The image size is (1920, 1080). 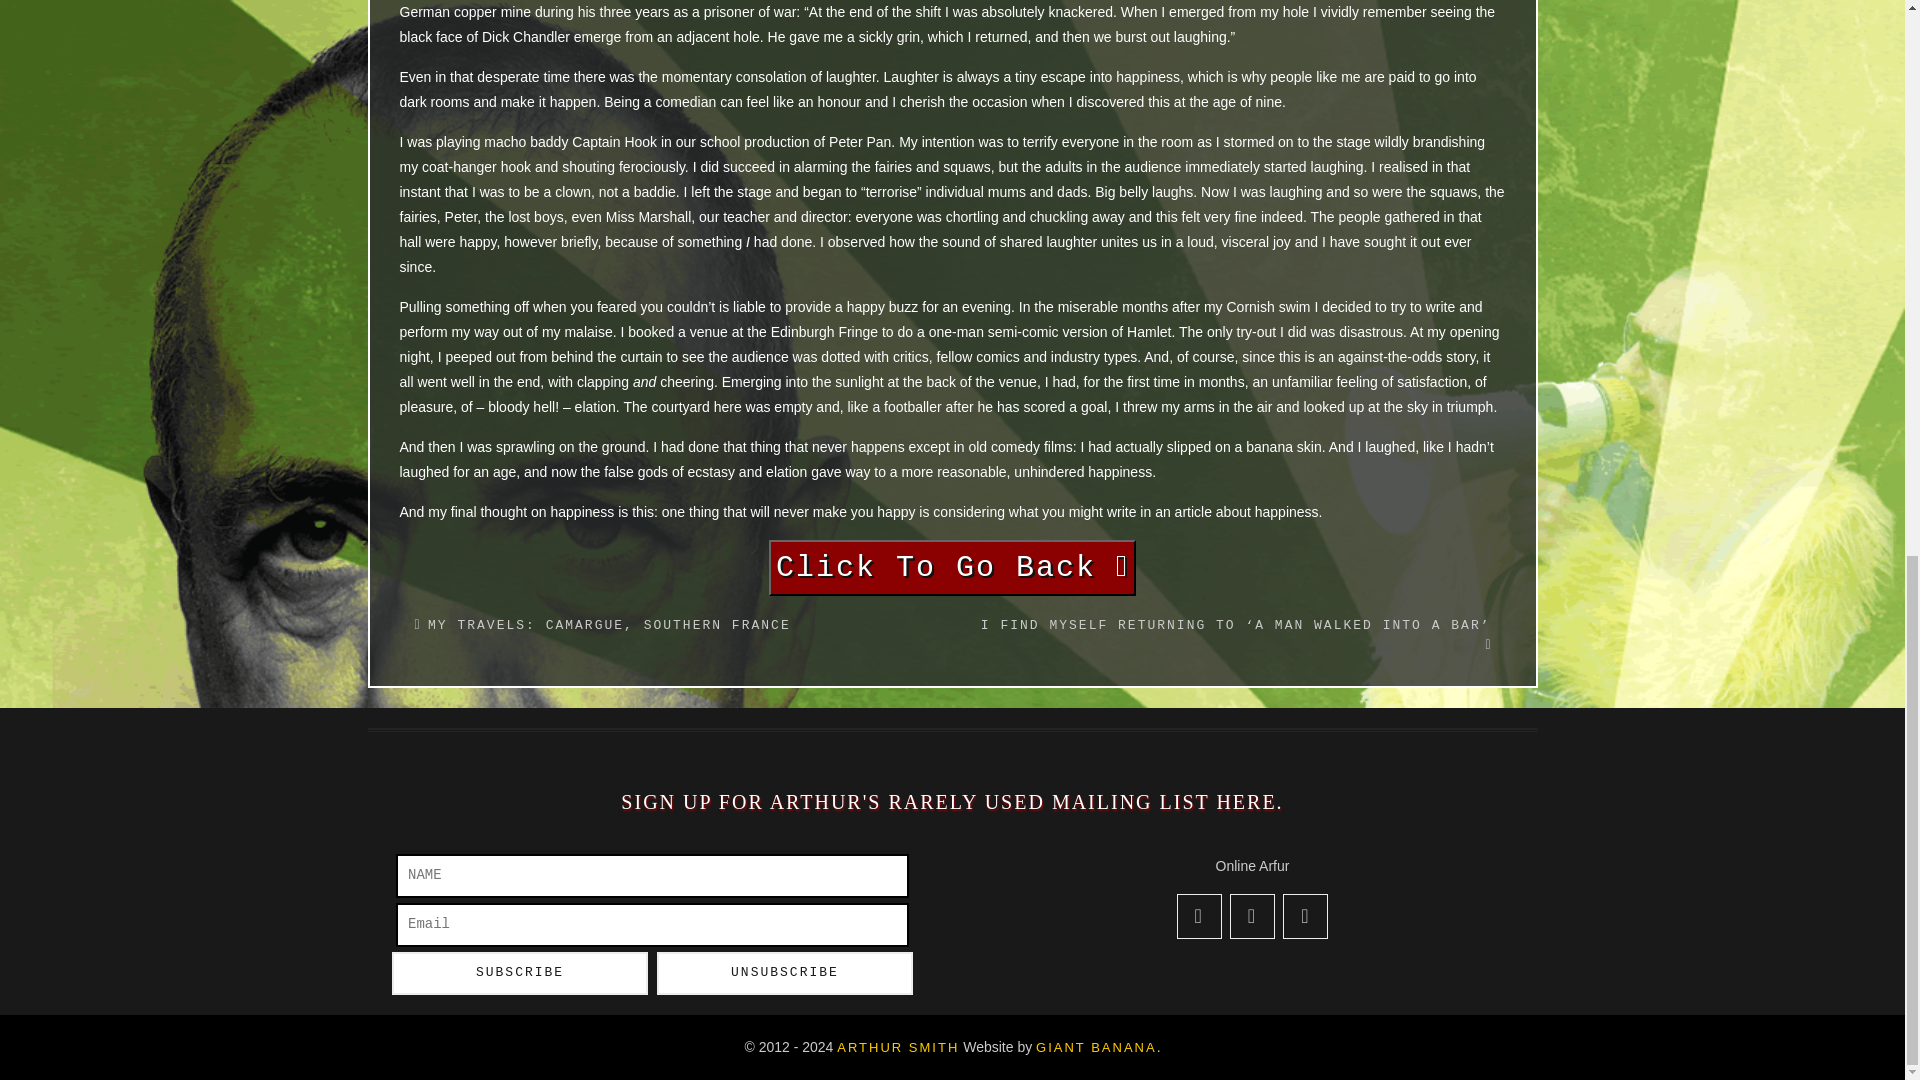 I want to click on ARTHUR SMITH, so click(x=898, y=1048).